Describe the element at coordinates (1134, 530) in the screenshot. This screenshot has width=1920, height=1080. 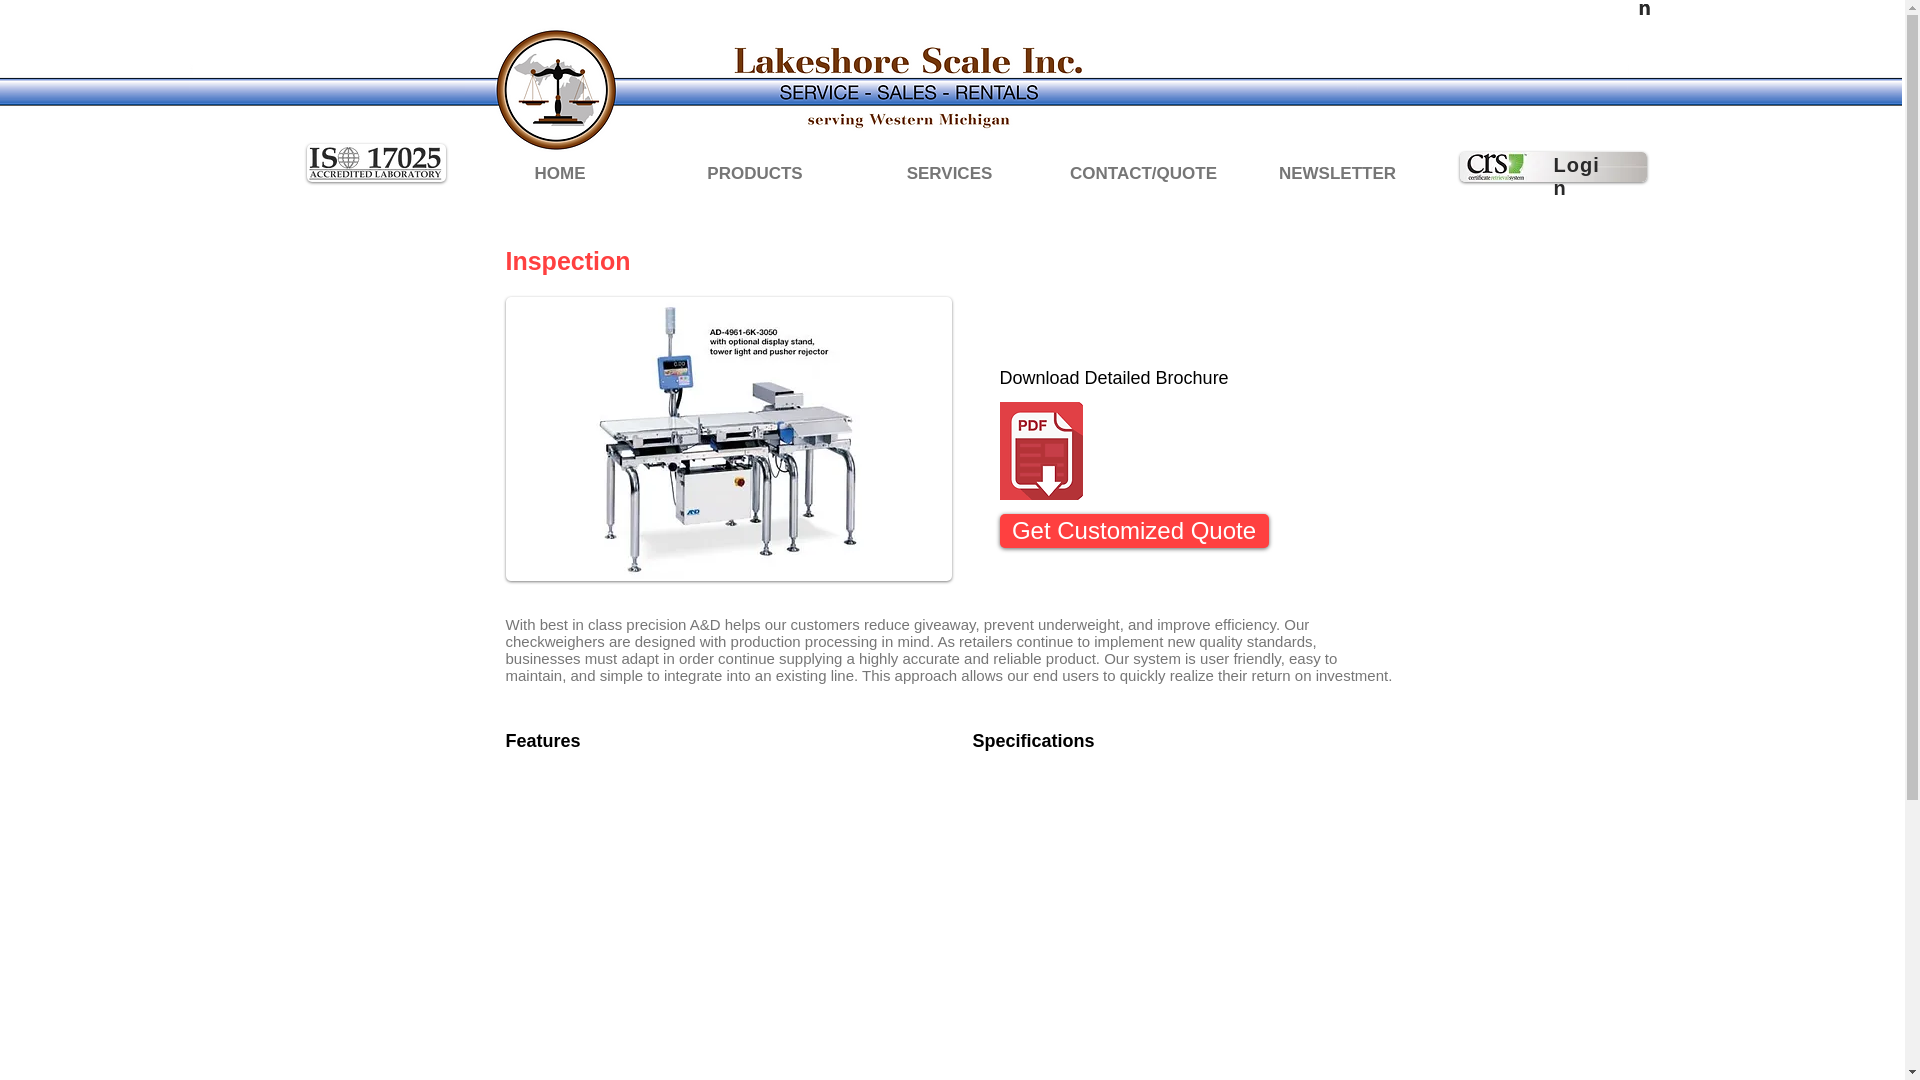
I see `Get Customized Quote` at that location.